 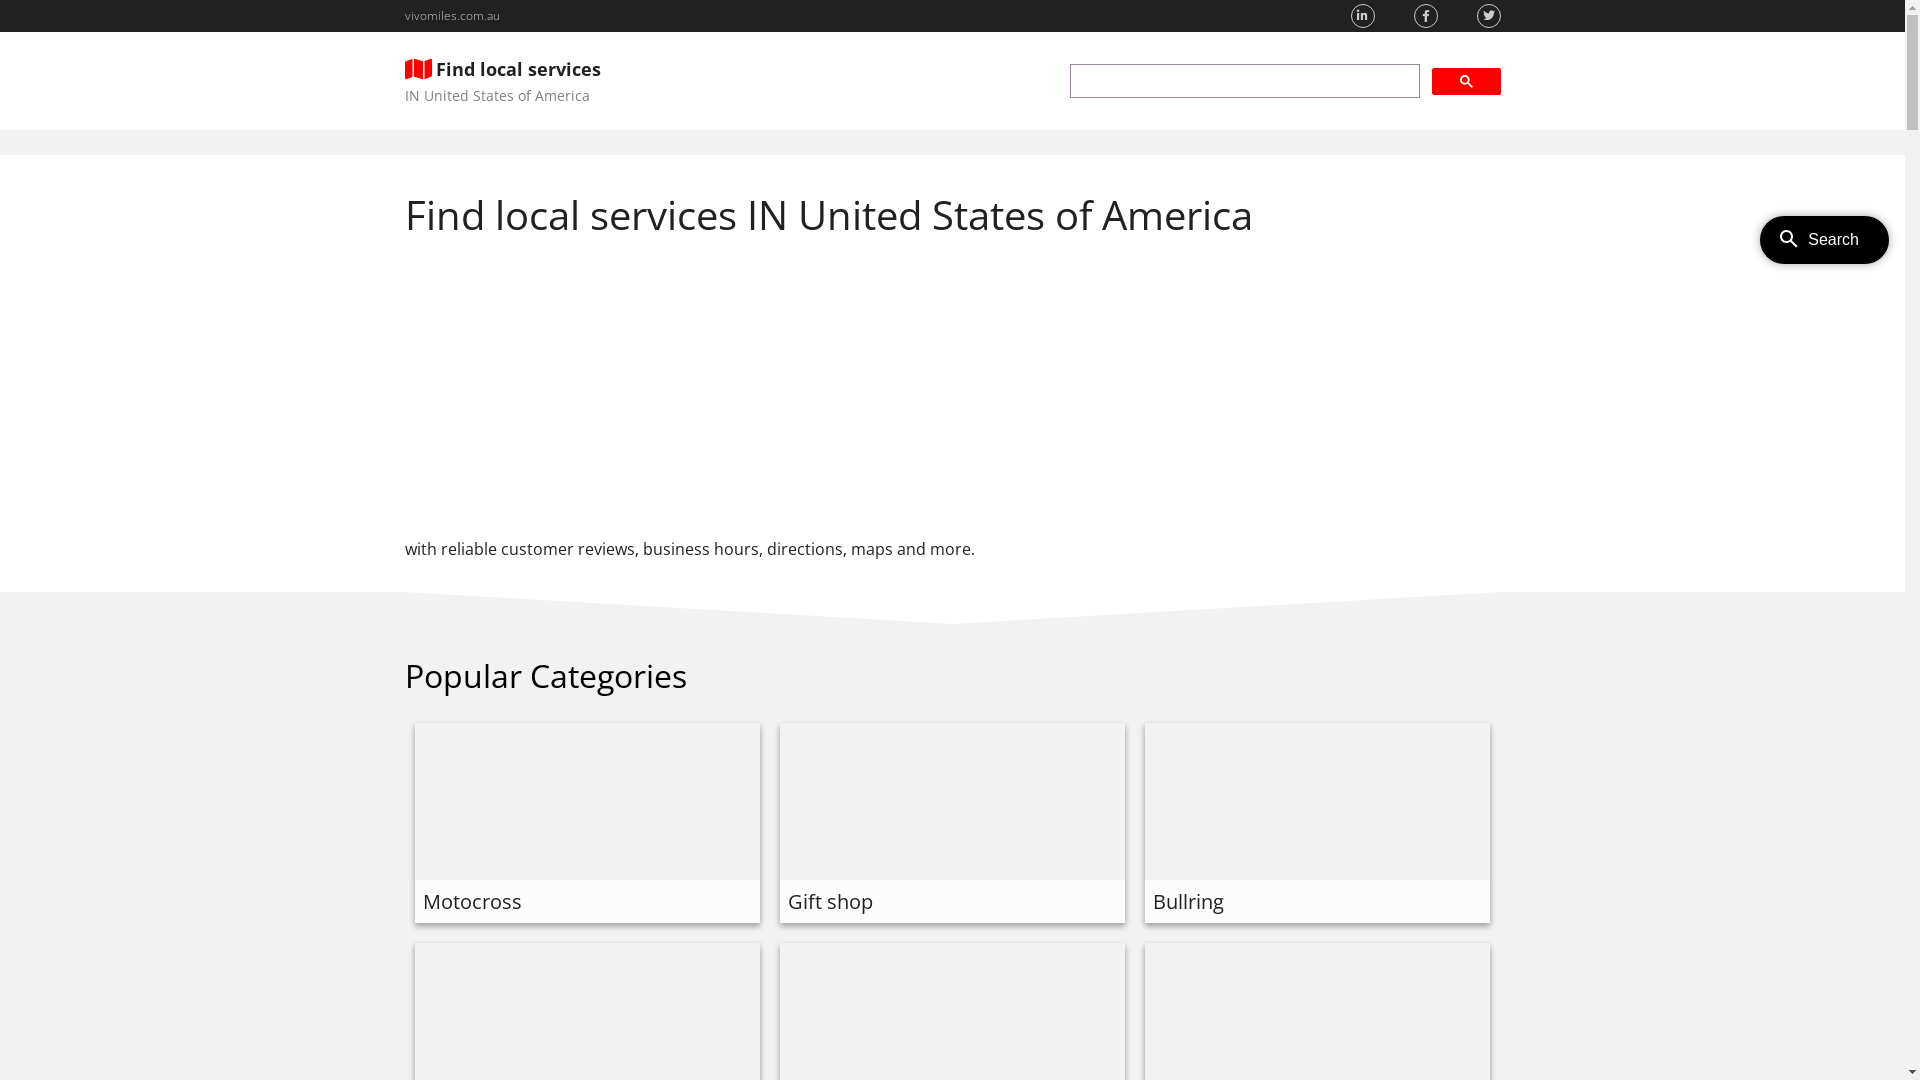 What do you see at coordinates (1188, 736) in the screenshot?
I see `Bullring` at bounding box center [1188, 736].